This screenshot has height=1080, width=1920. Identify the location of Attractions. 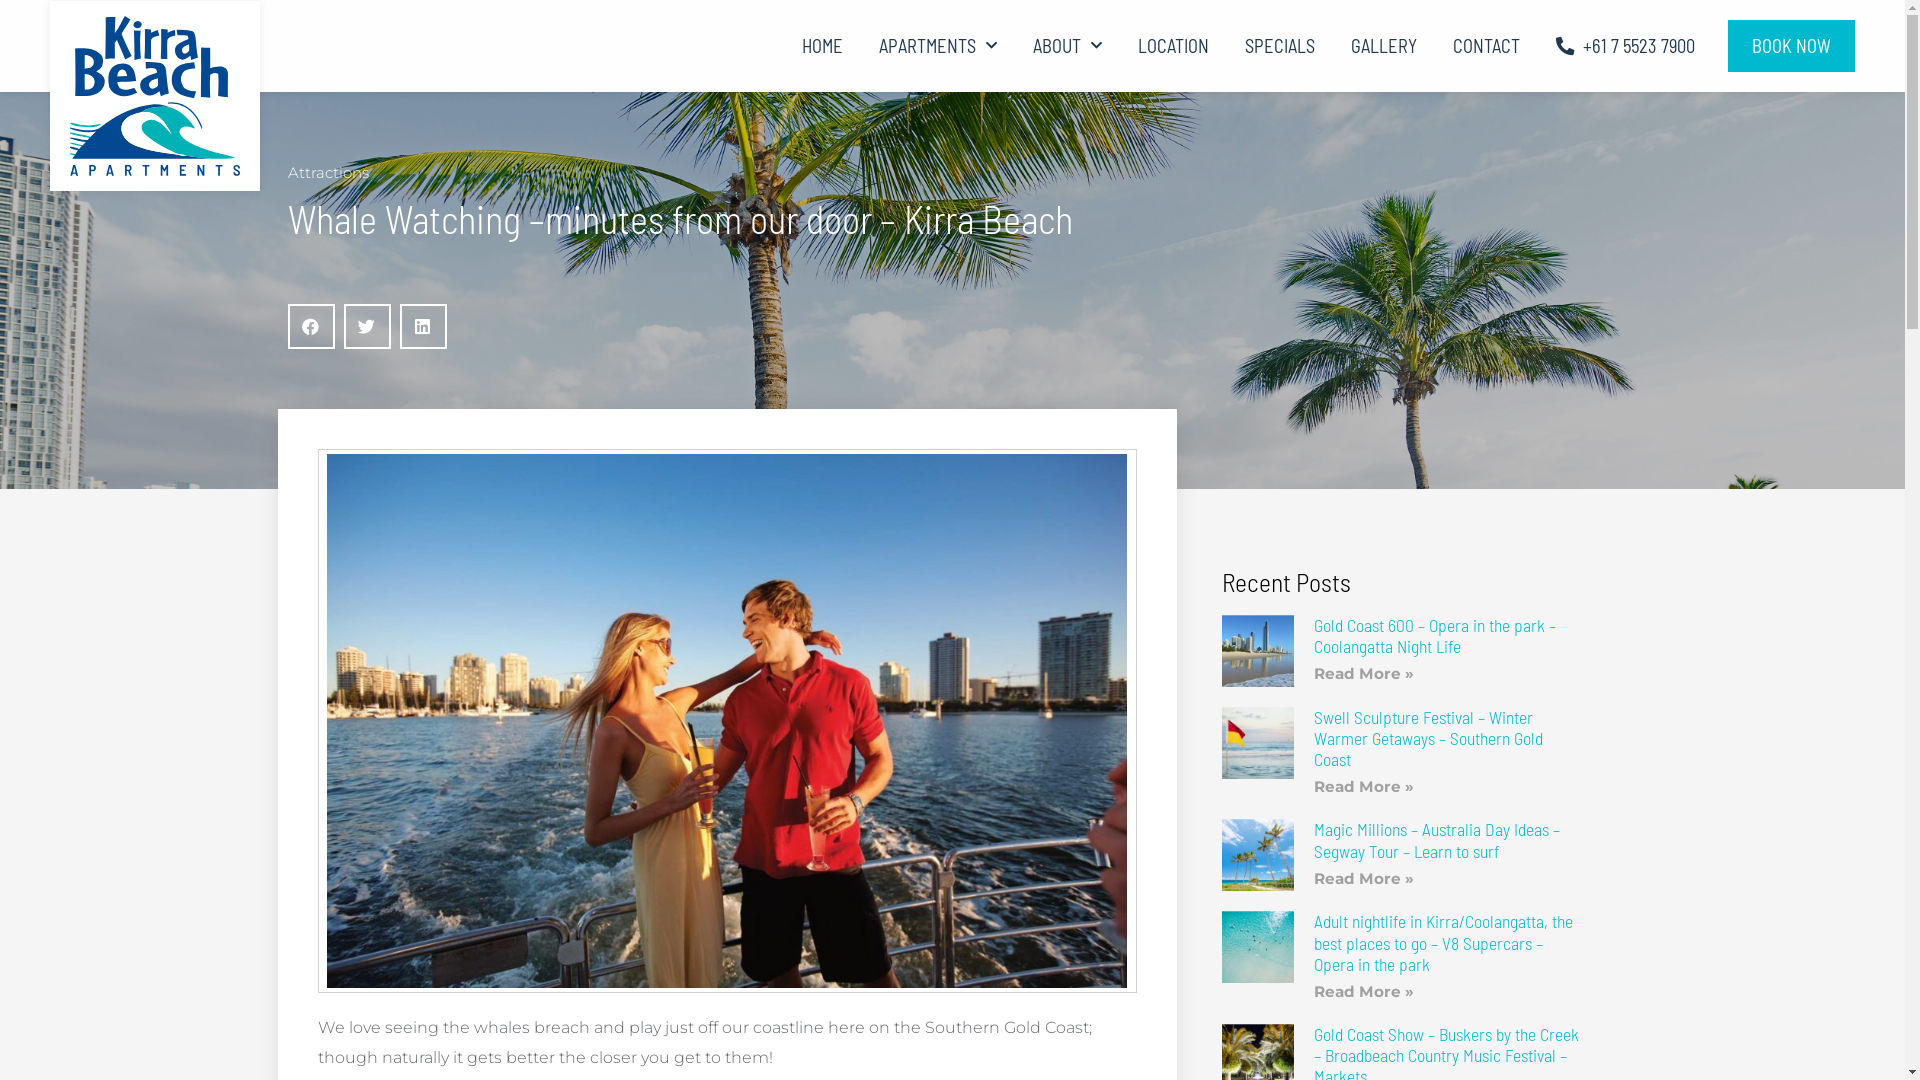
(328, 172).